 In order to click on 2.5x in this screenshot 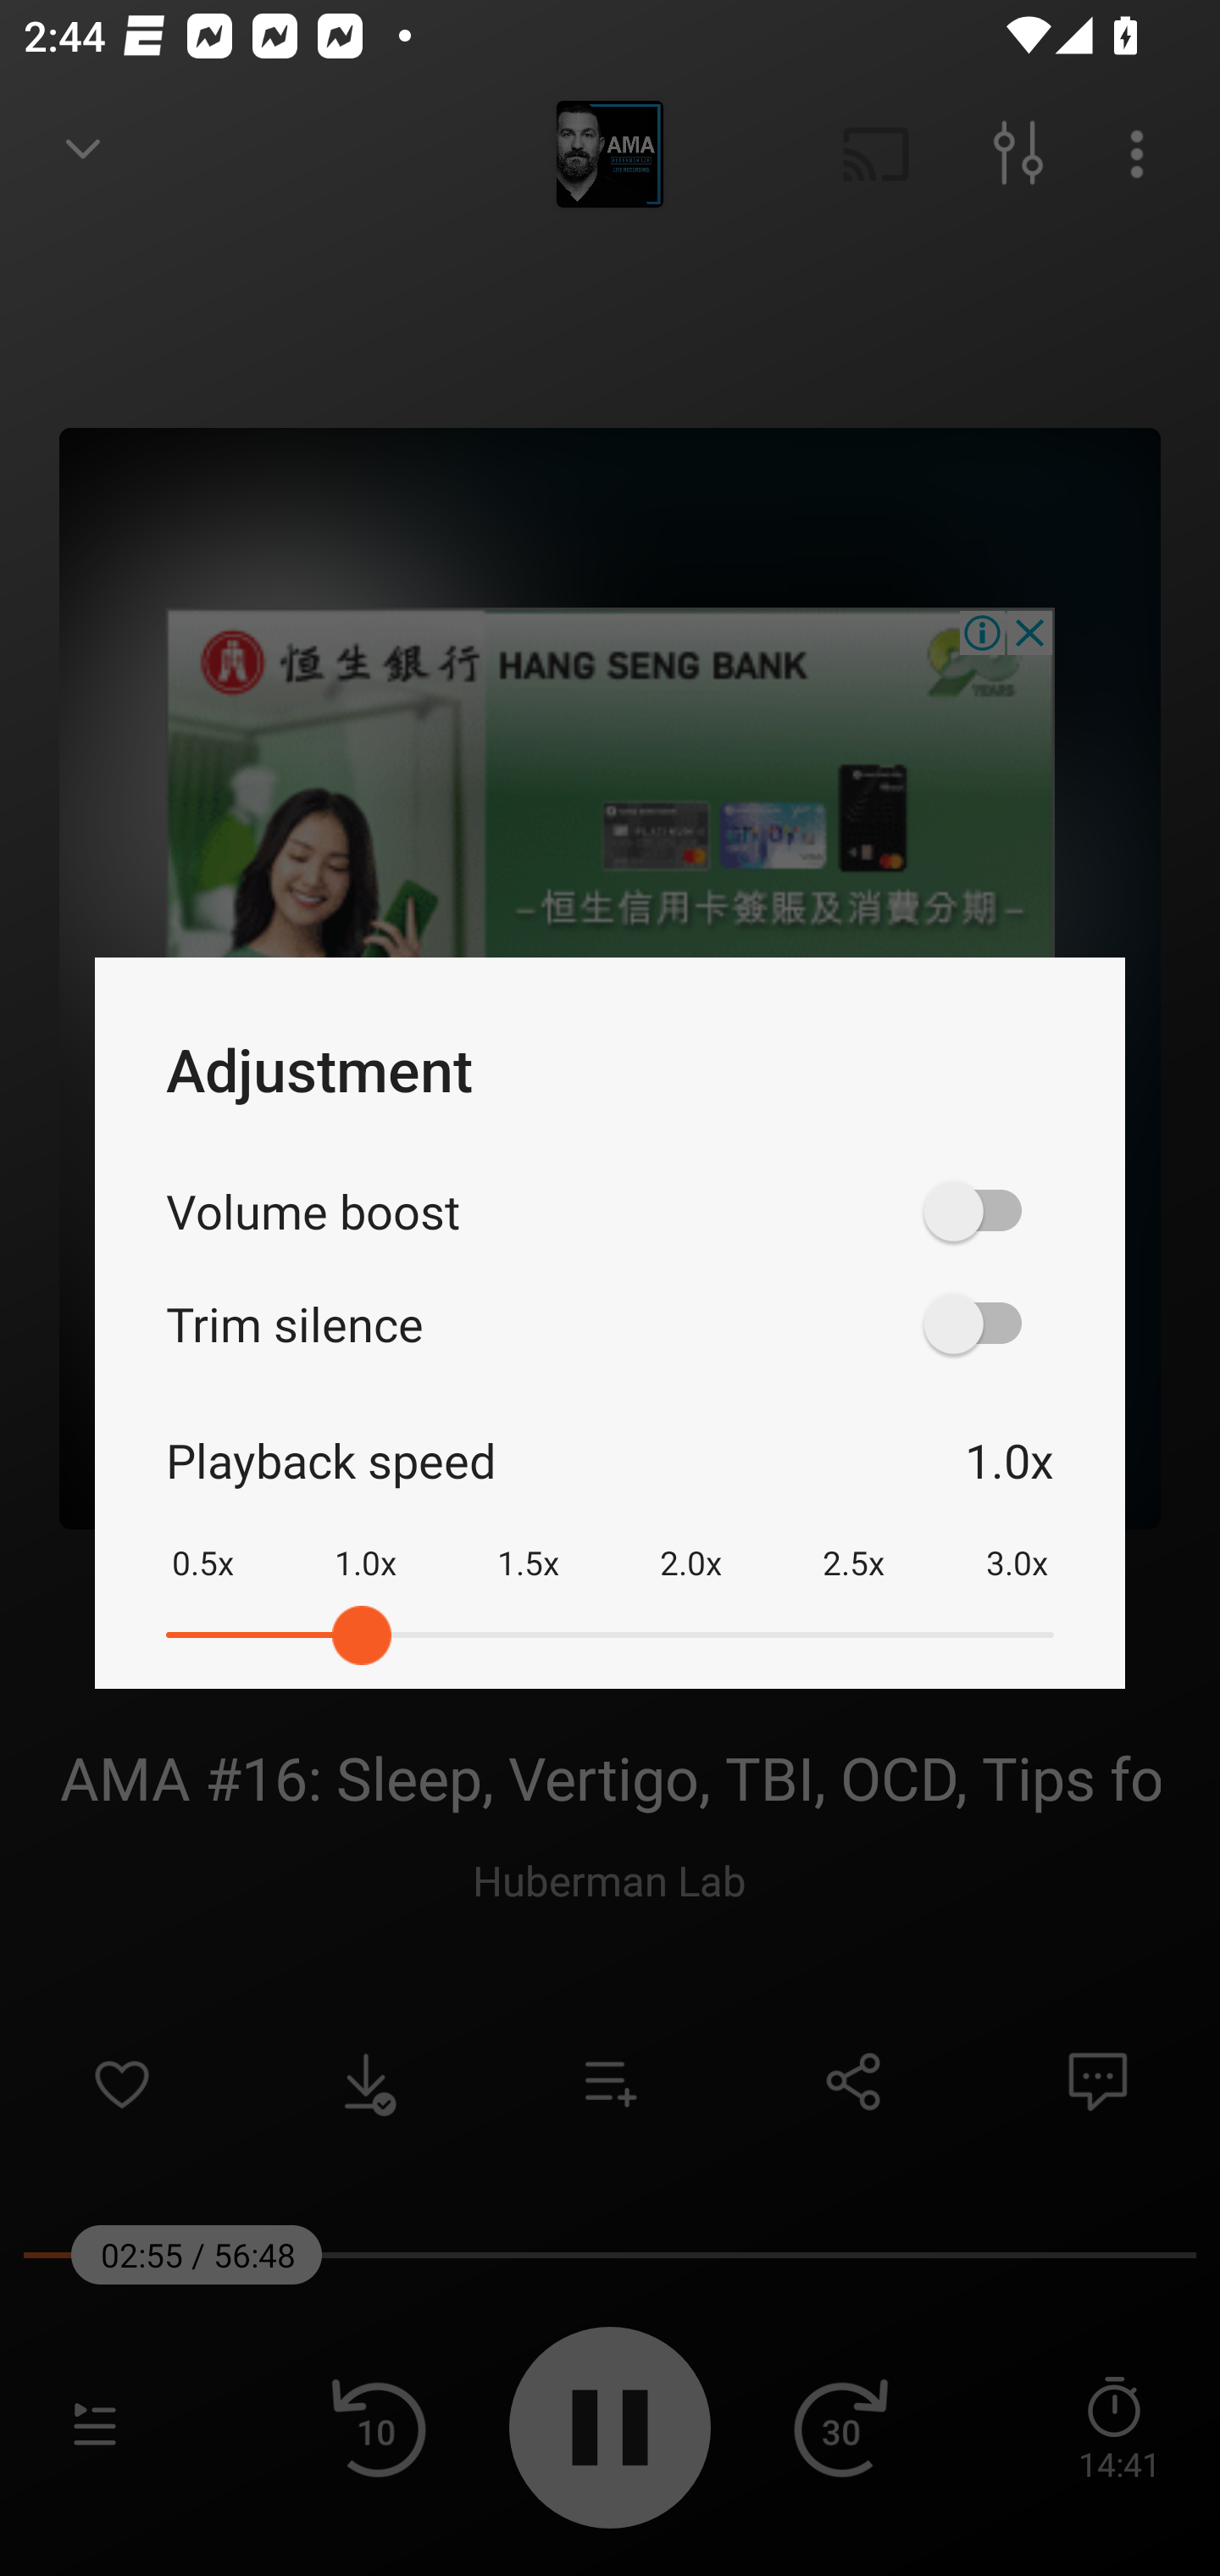, I will do `click(853, 1541)`.